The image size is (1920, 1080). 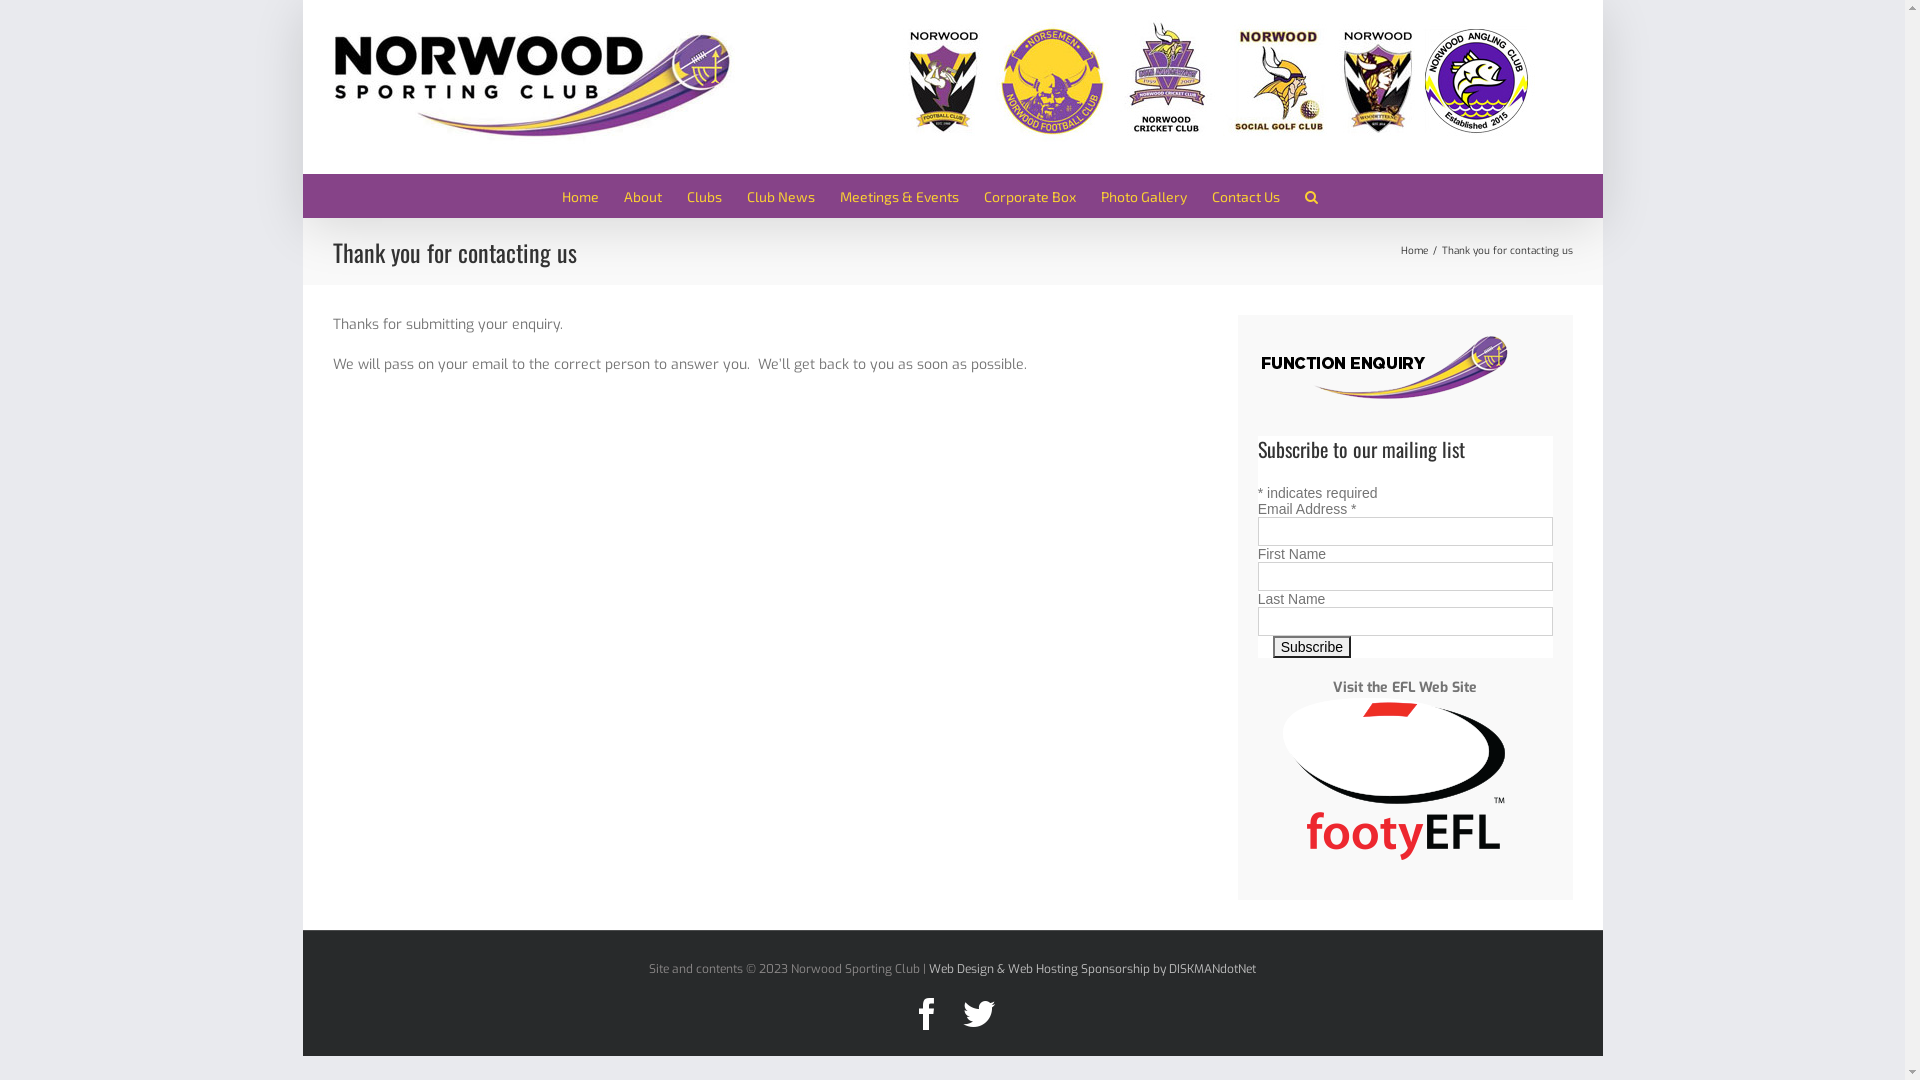 What do you see at coordinates (1312, 647) in the screenshot?
I see `Subscribe` at bounding box center [1312, 647].